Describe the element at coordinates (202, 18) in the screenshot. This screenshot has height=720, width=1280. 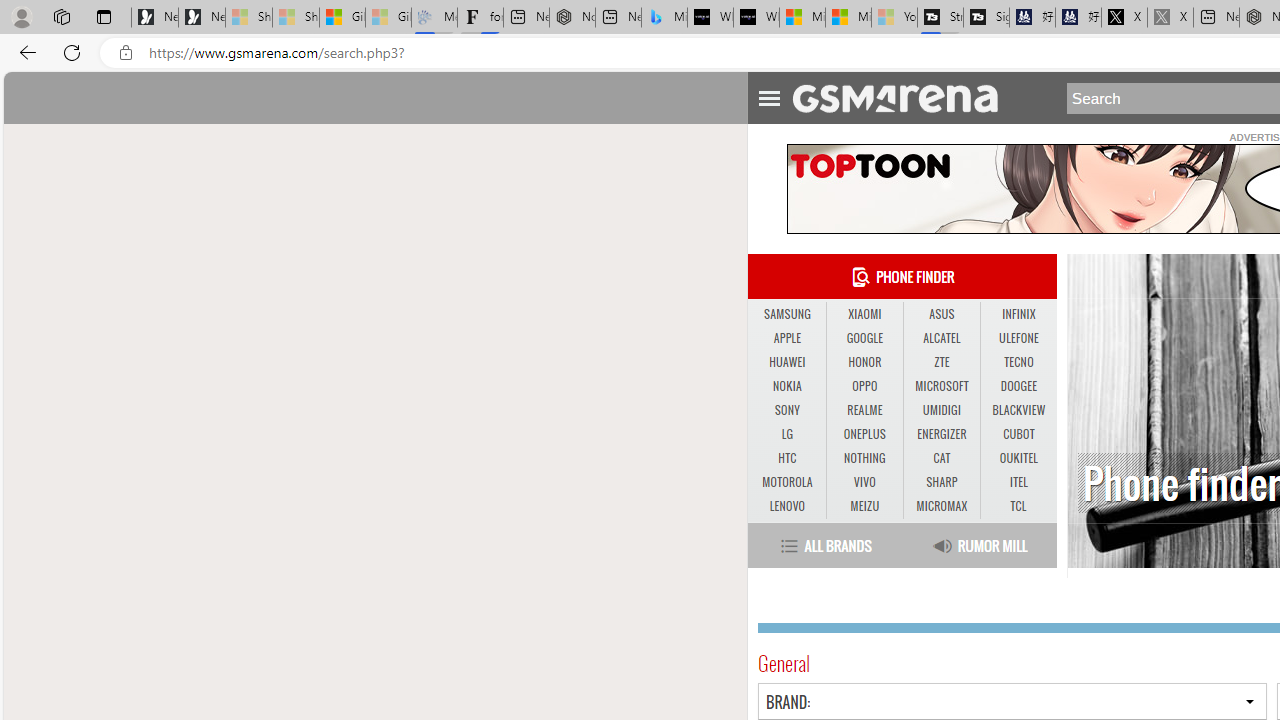
I see `Newsletter Sign Up` at that location.